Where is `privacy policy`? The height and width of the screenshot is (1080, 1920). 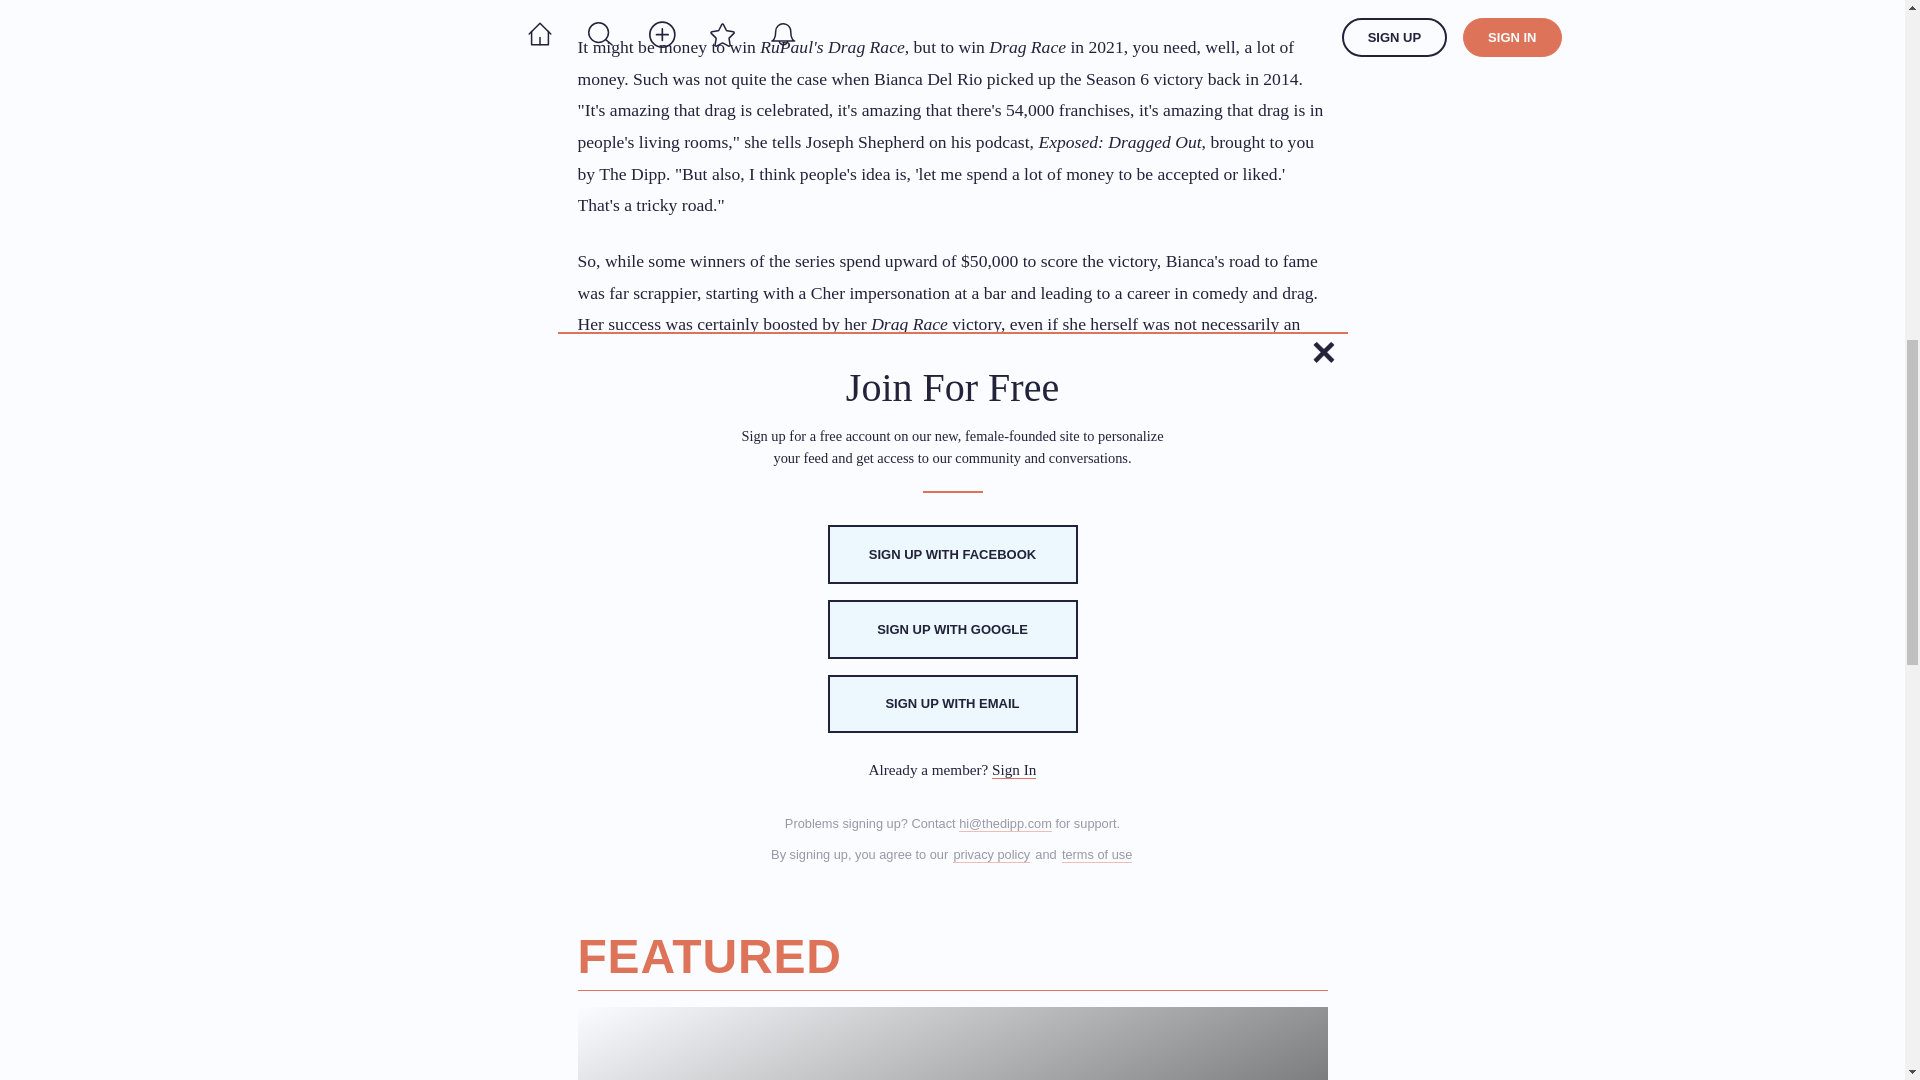 privacy policy is located at coordinates (990, 854).